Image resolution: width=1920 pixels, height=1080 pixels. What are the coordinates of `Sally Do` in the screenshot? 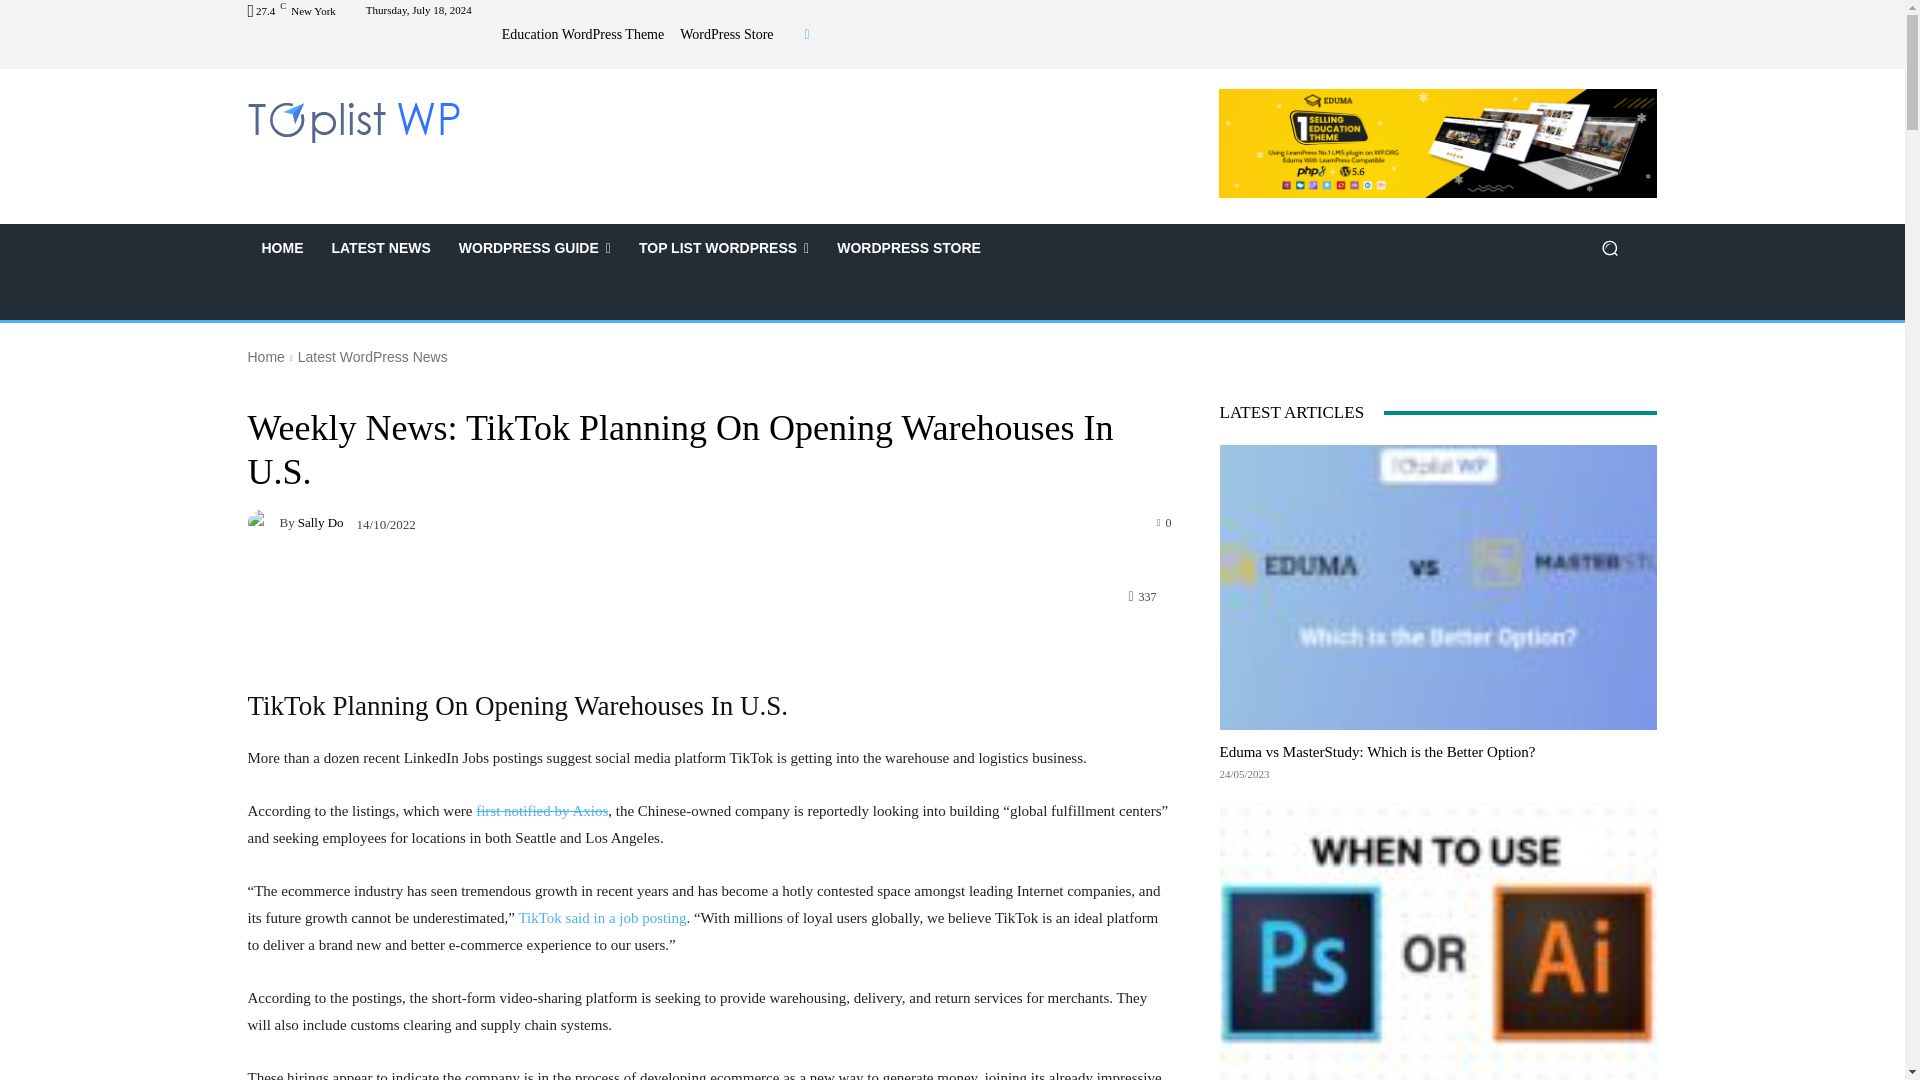 It's located at (264, 522).